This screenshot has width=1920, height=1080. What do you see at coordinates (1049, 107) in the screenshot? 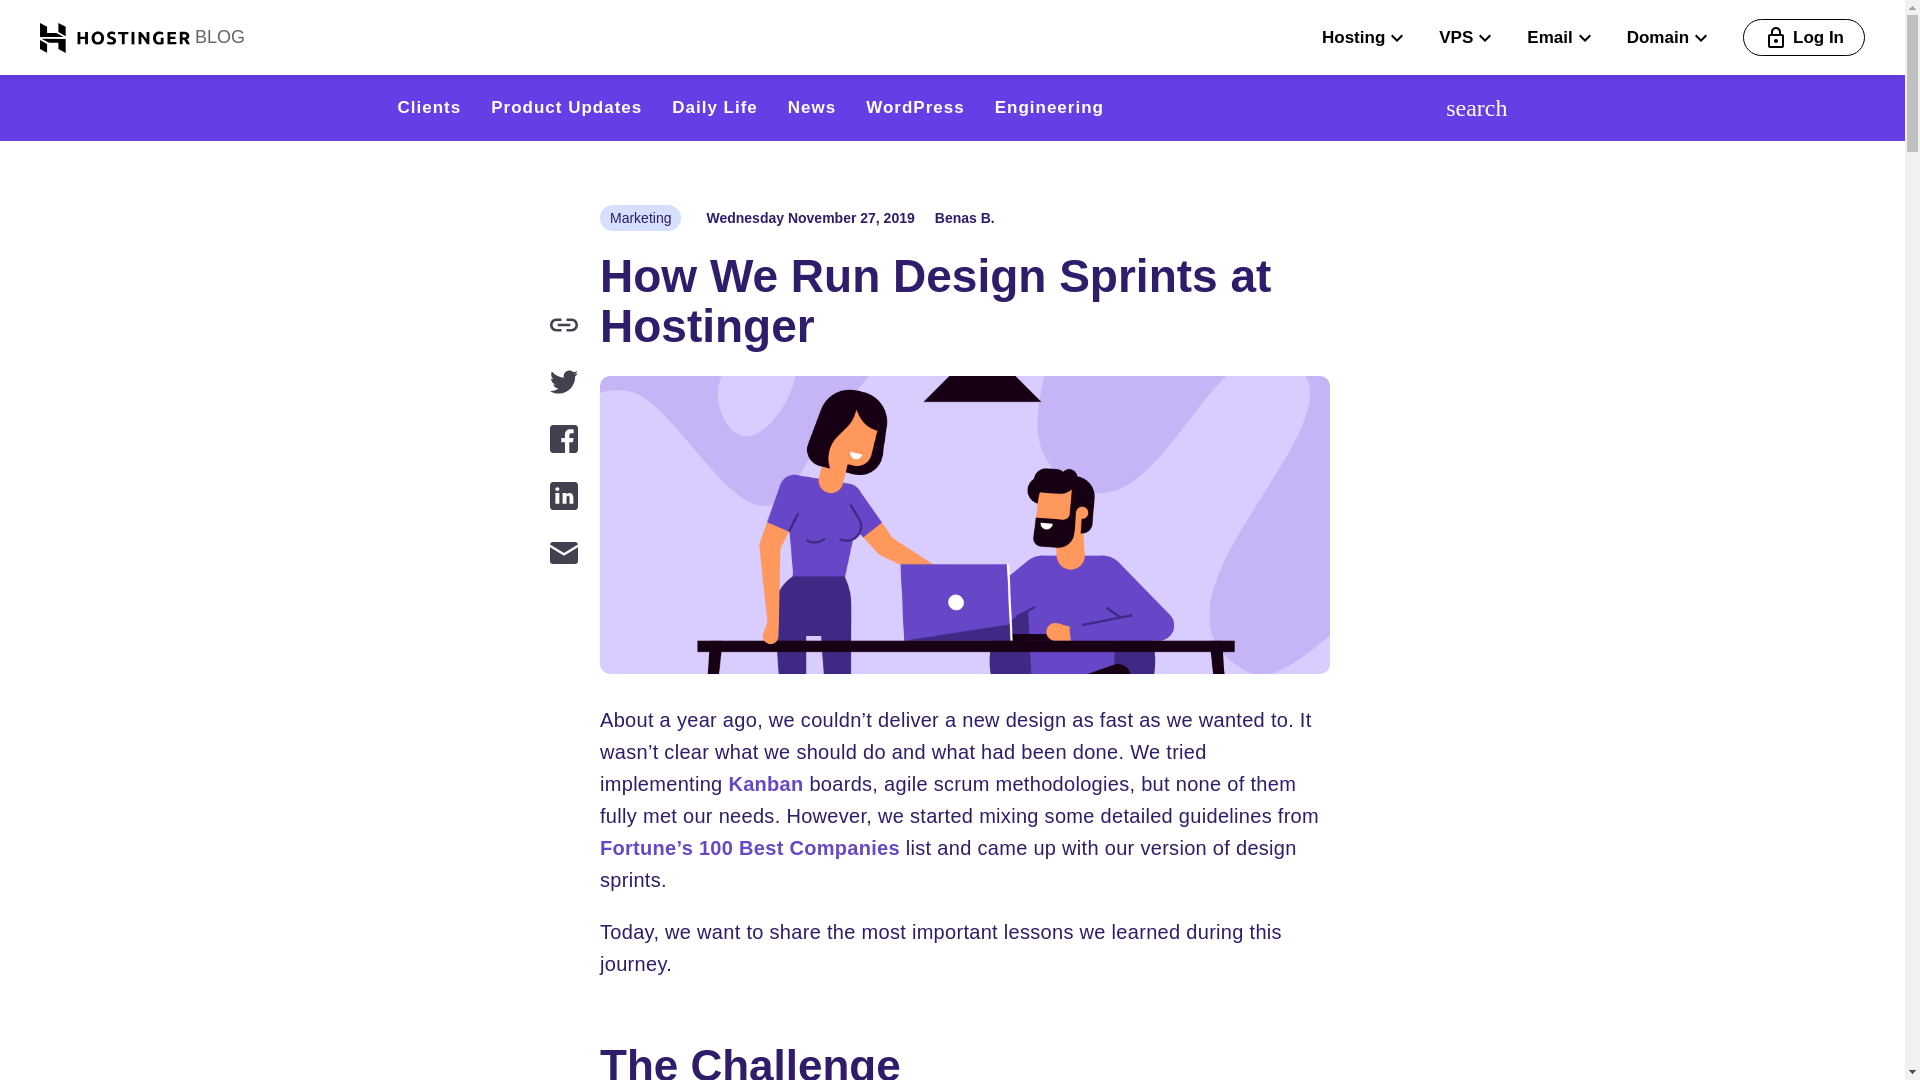
I see `Engineering` at bounding box center [1049, 107].